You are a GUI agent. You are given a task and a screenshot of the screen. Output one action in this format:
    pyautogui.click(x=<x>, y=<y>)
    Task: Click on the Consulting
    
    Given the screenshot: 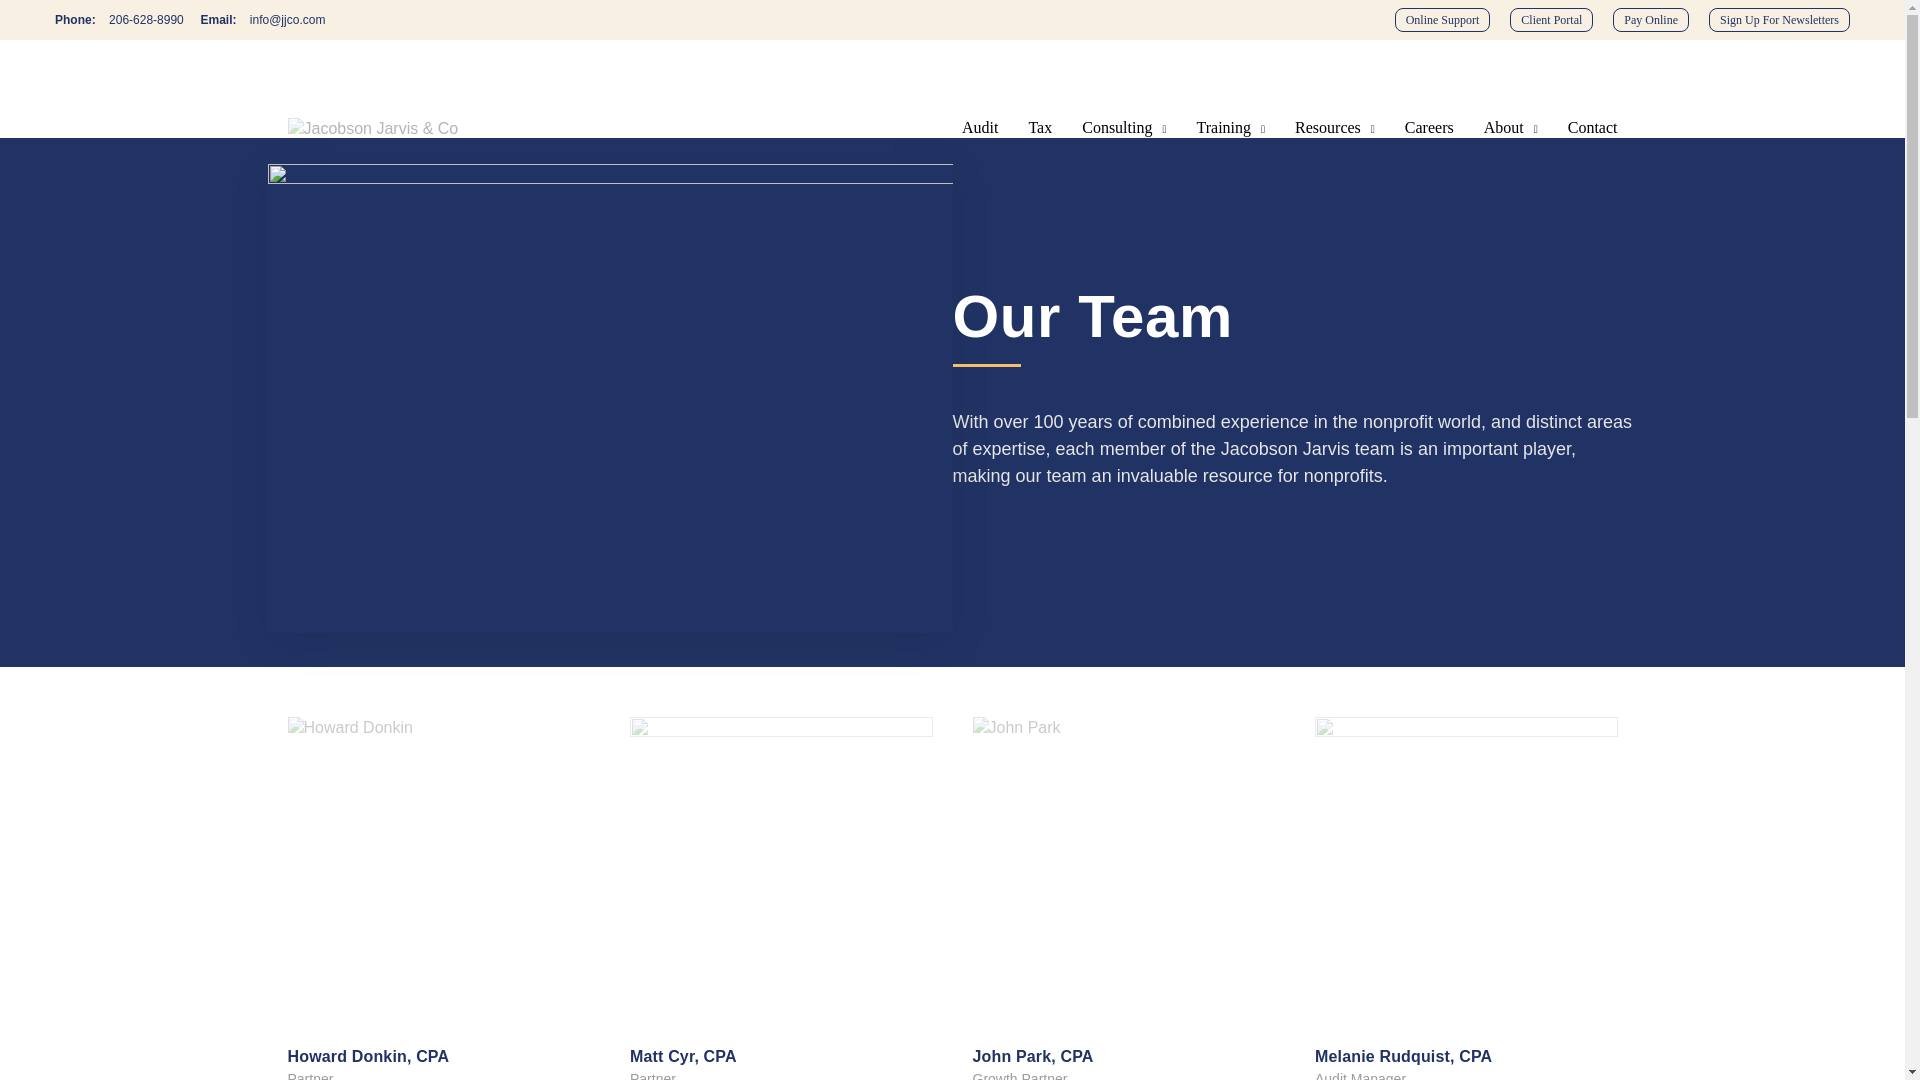 What is the action you would take?
    pyautogui.click(x=1124, y=128)
    